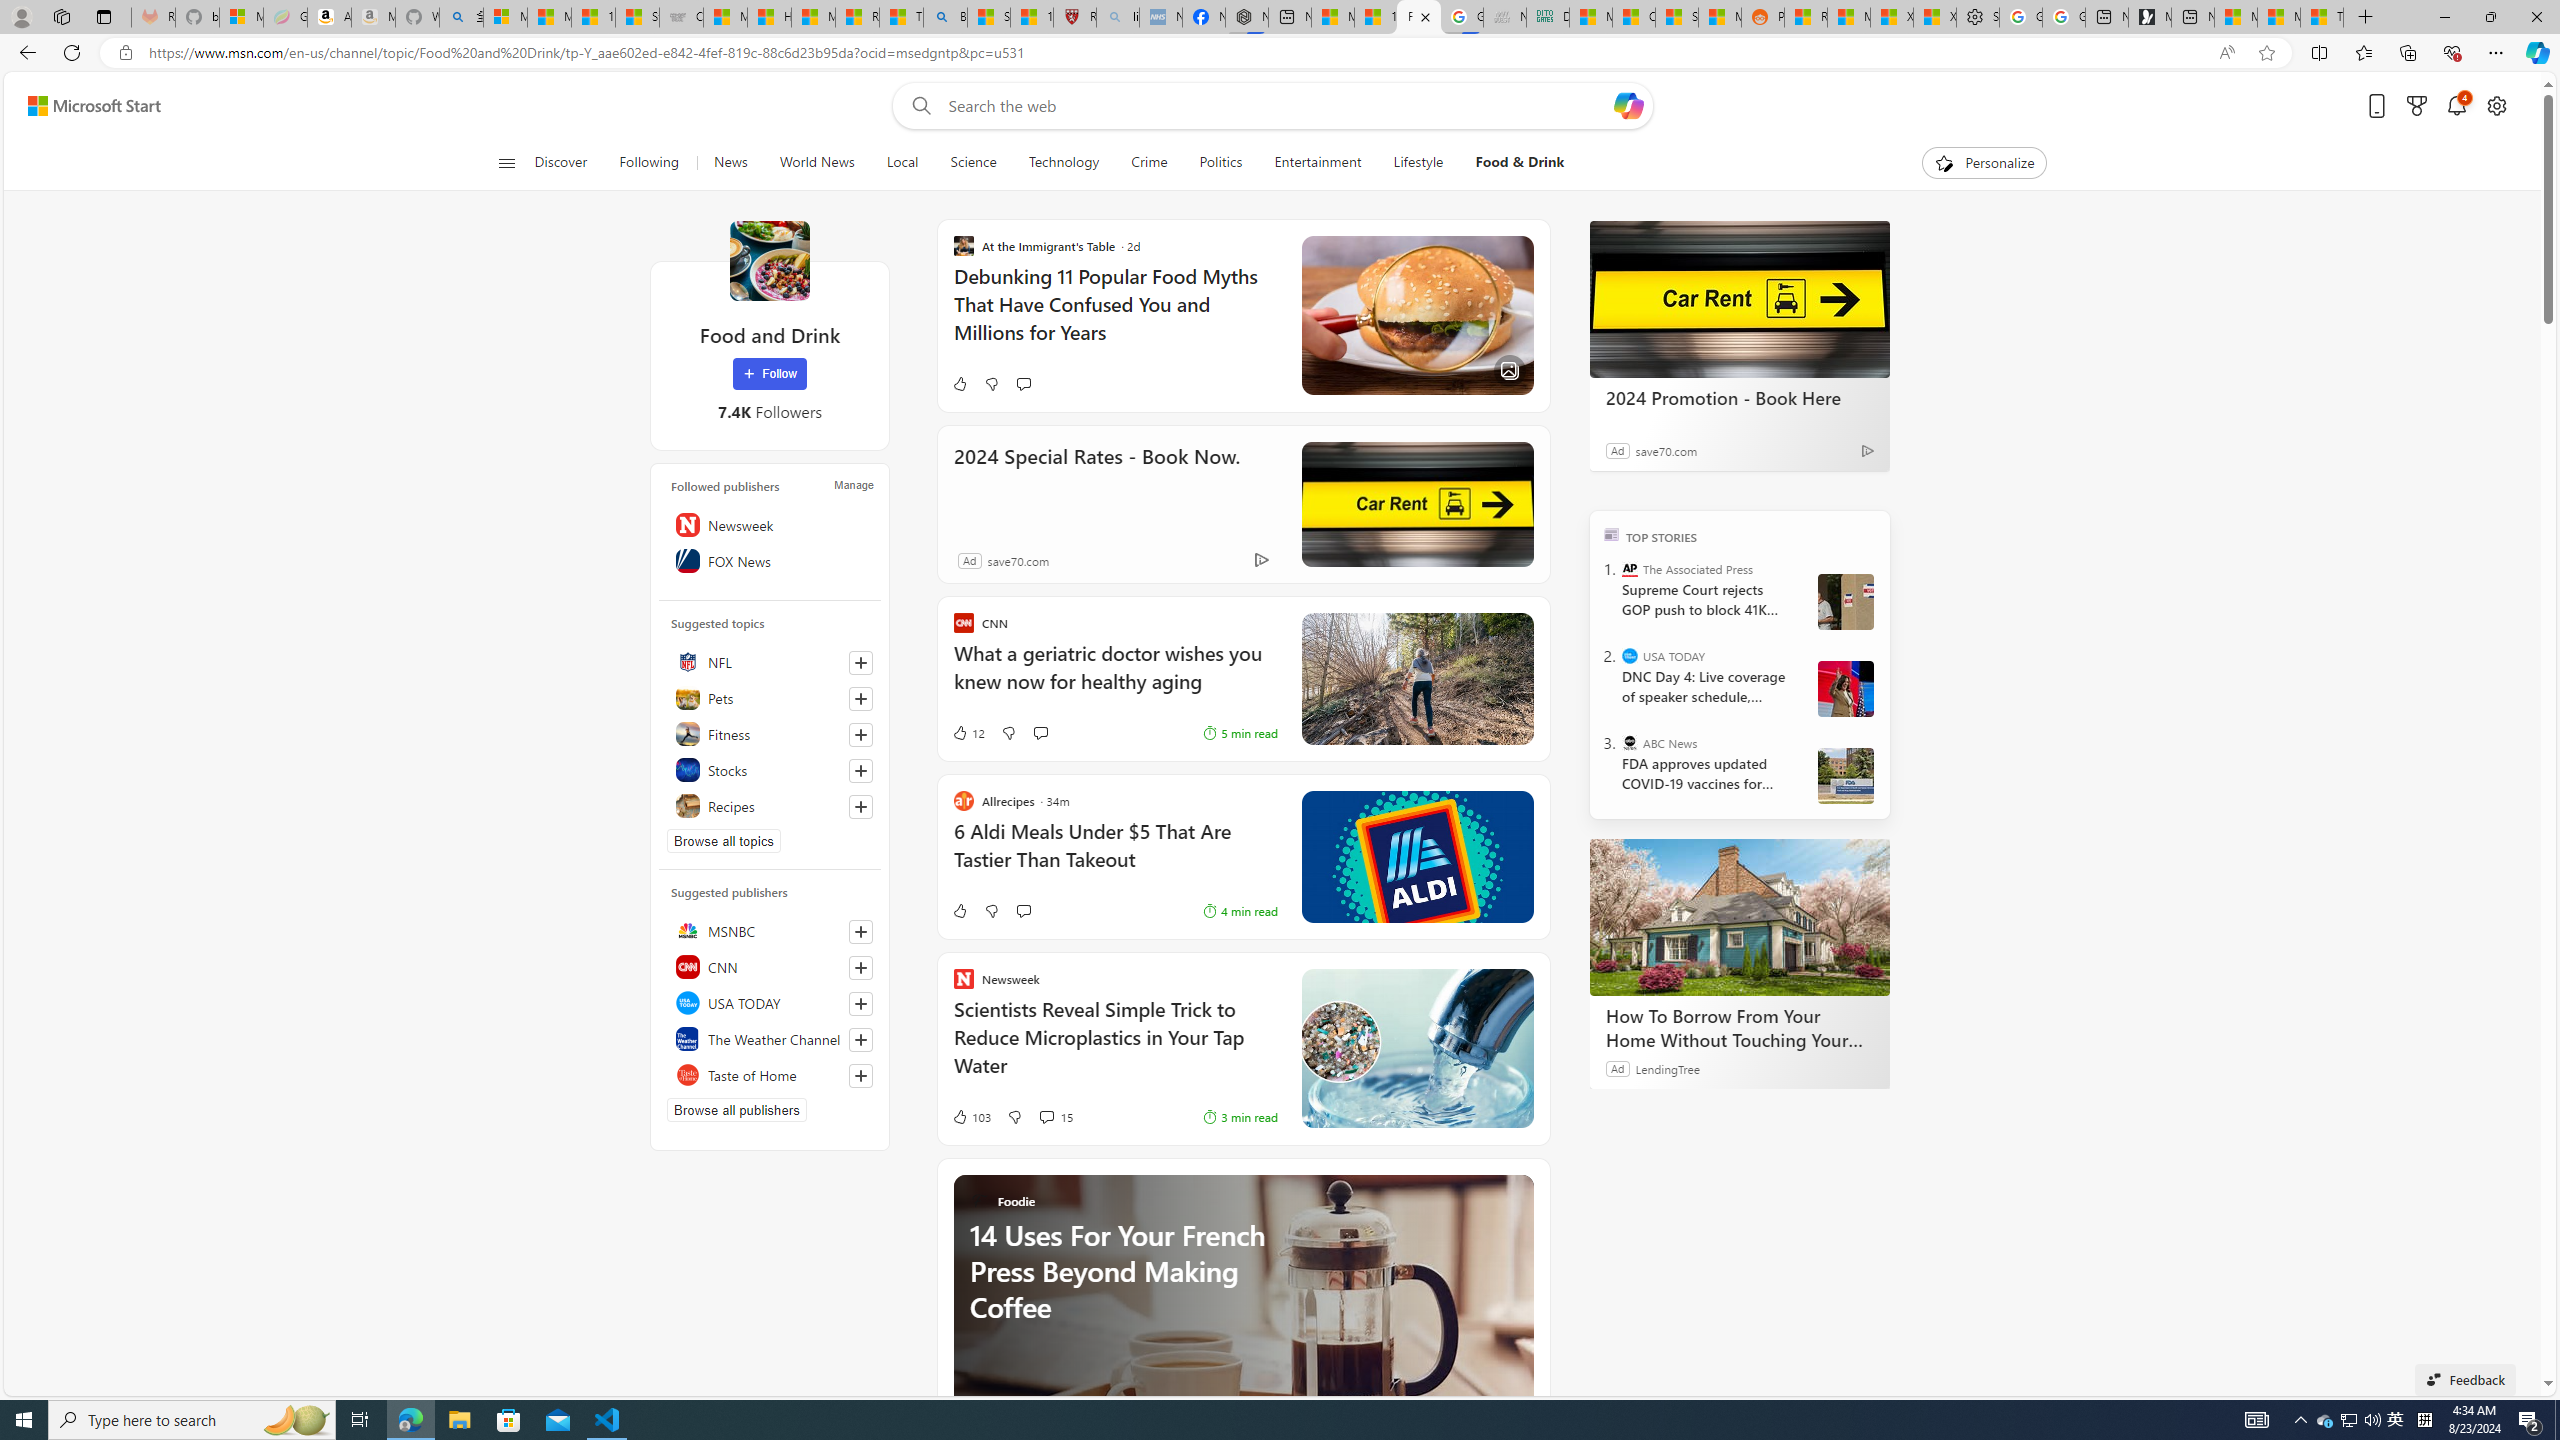  Describe the element at coordinates (860, 1076) in the screenshot. I see `Follow this source` at that location.